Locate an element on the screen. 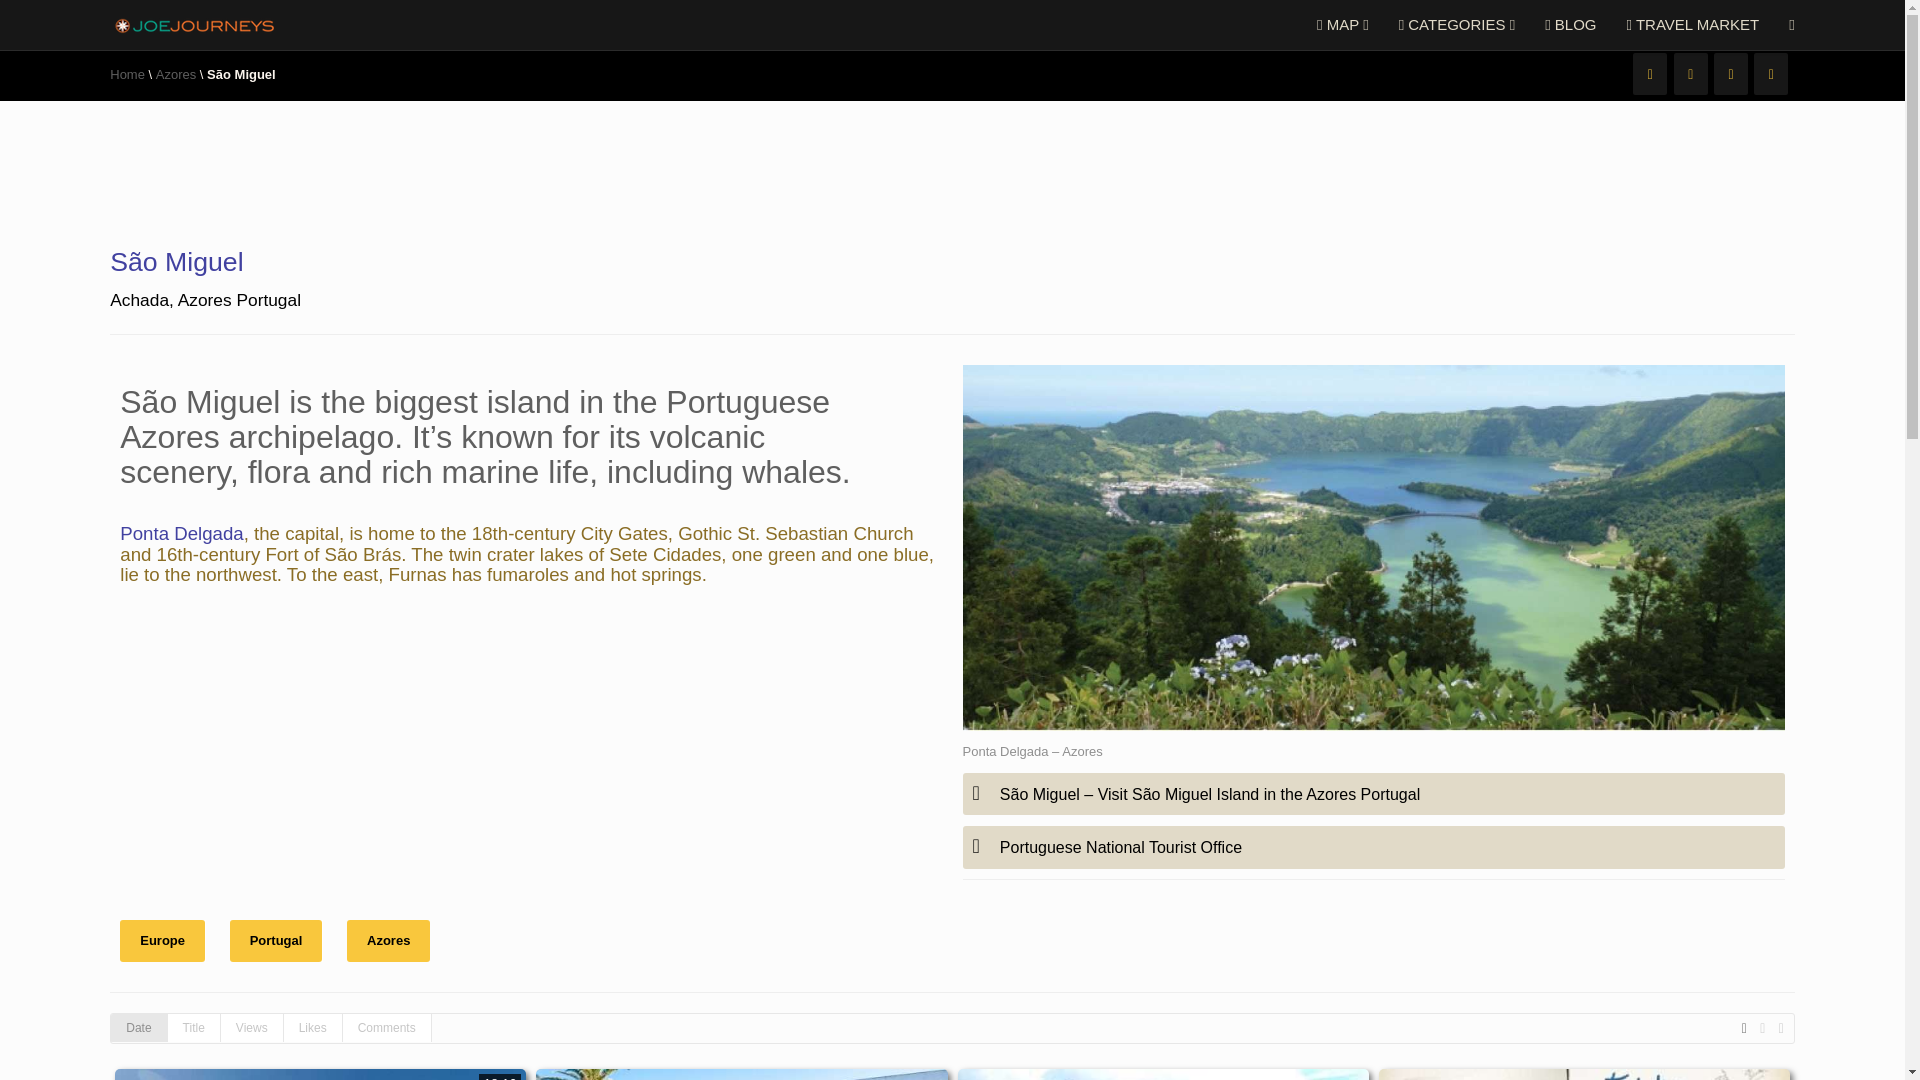  Home is located at coordinates (127, 74).